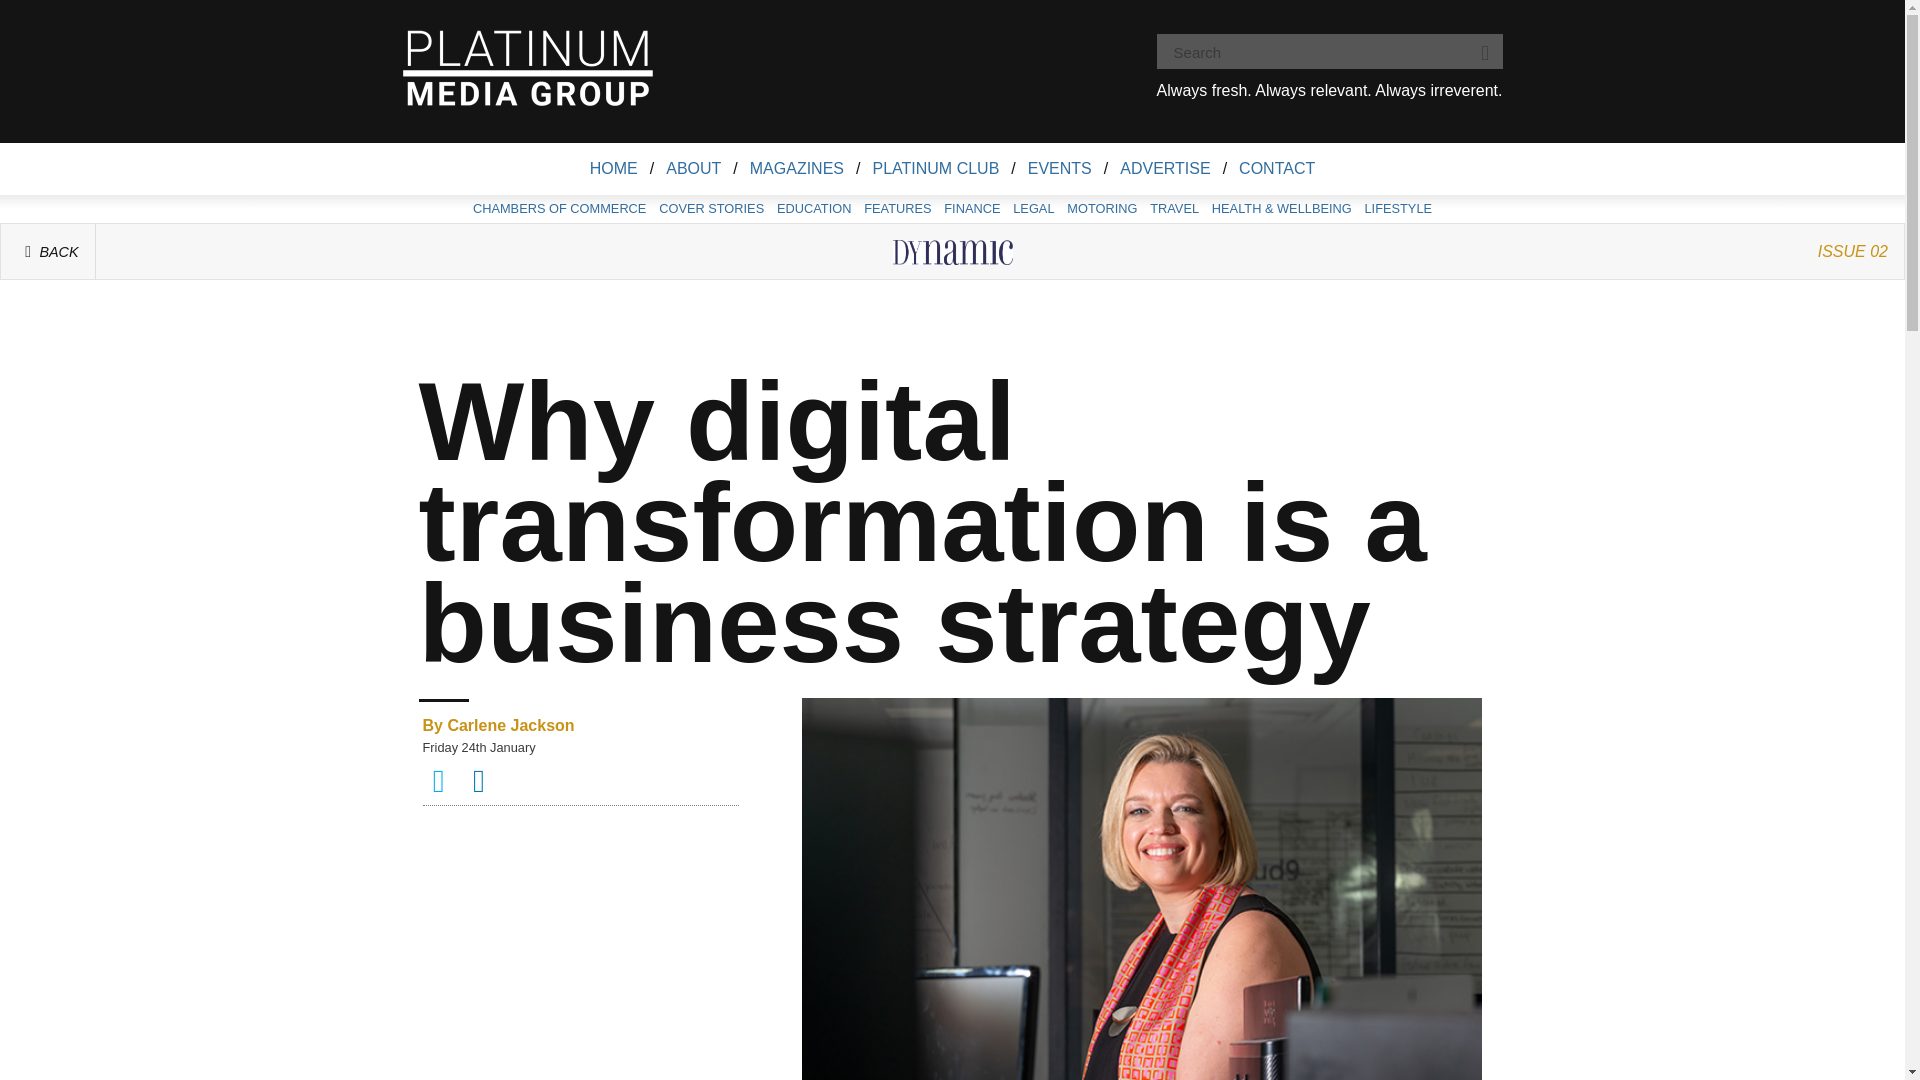 The width and height of the screenshot is (1920, 1080). What do you see at coordinates (796, 168) in the screenshot?
I see `MAGAZINES` at bounding box center [796, 168].